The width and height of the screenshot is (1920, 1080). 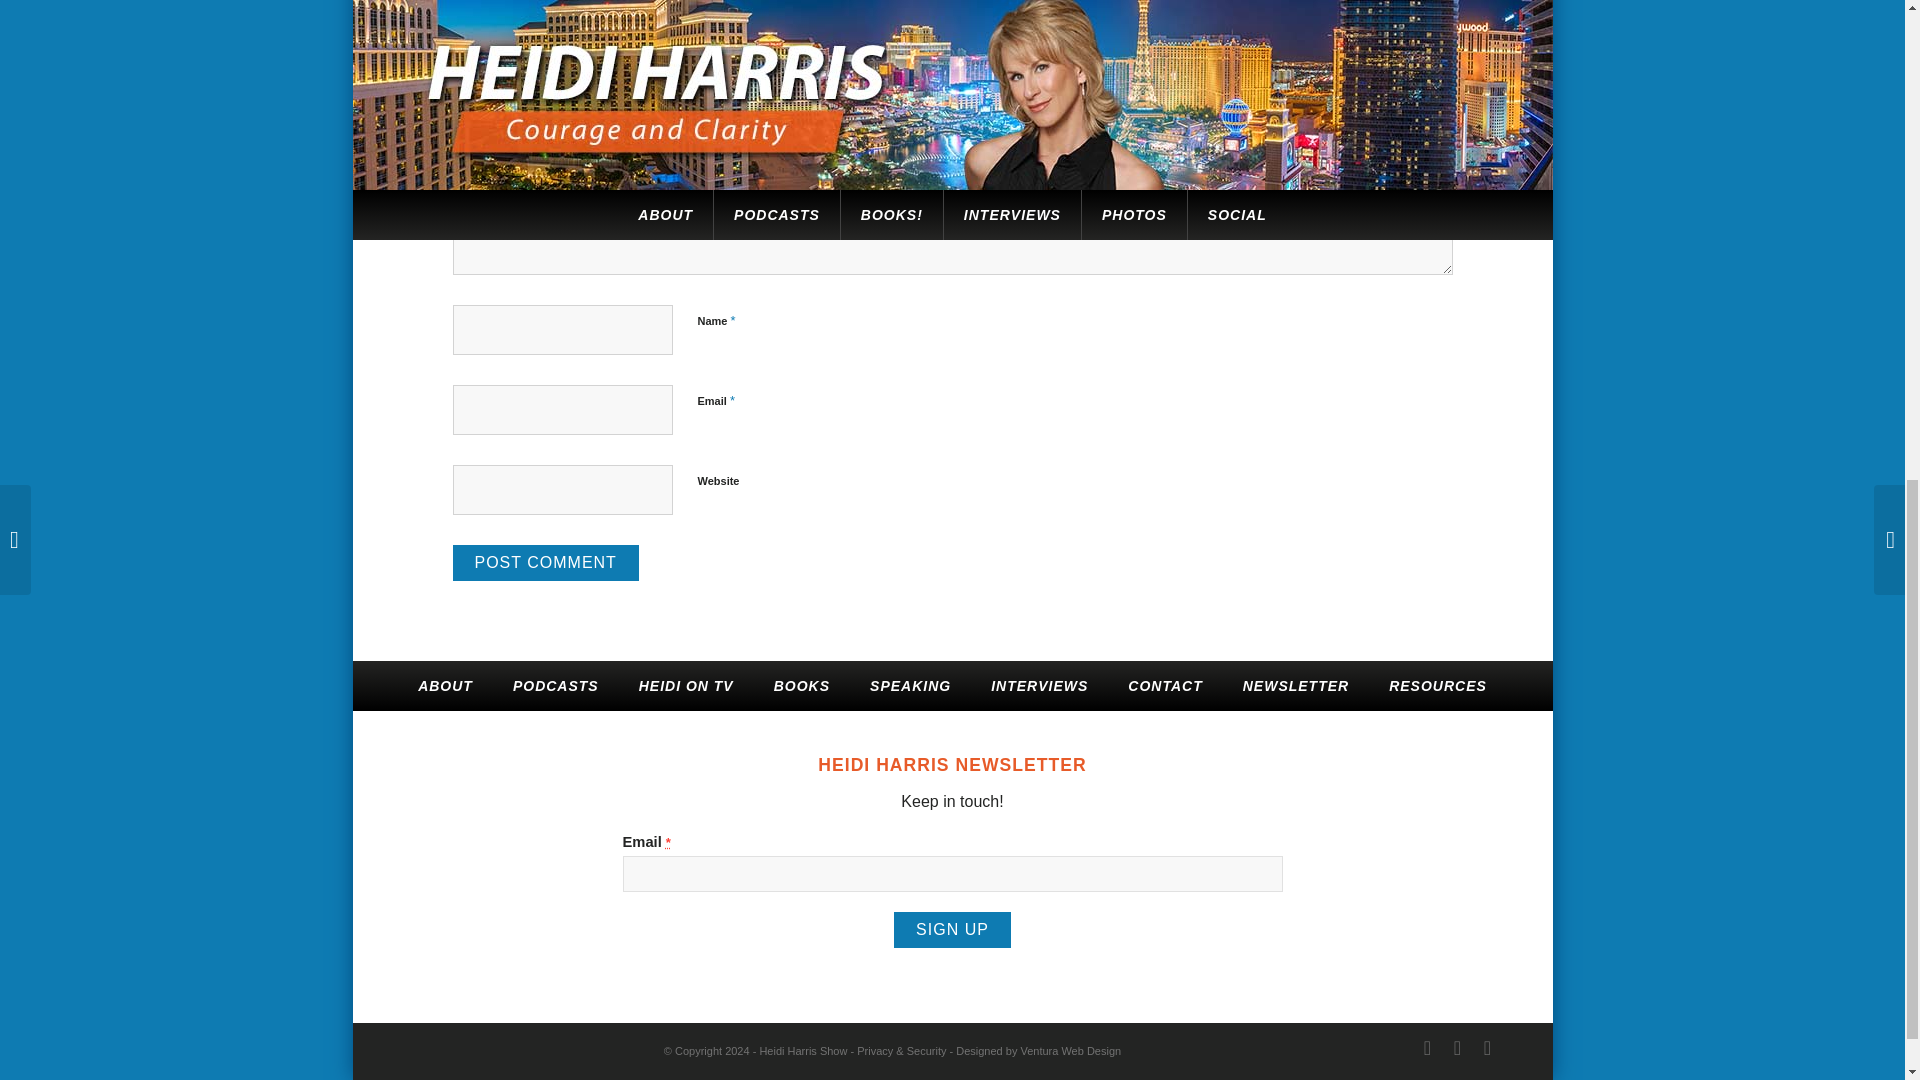 I want to click on INTERVIEWS, so click(x=1039, y=685).